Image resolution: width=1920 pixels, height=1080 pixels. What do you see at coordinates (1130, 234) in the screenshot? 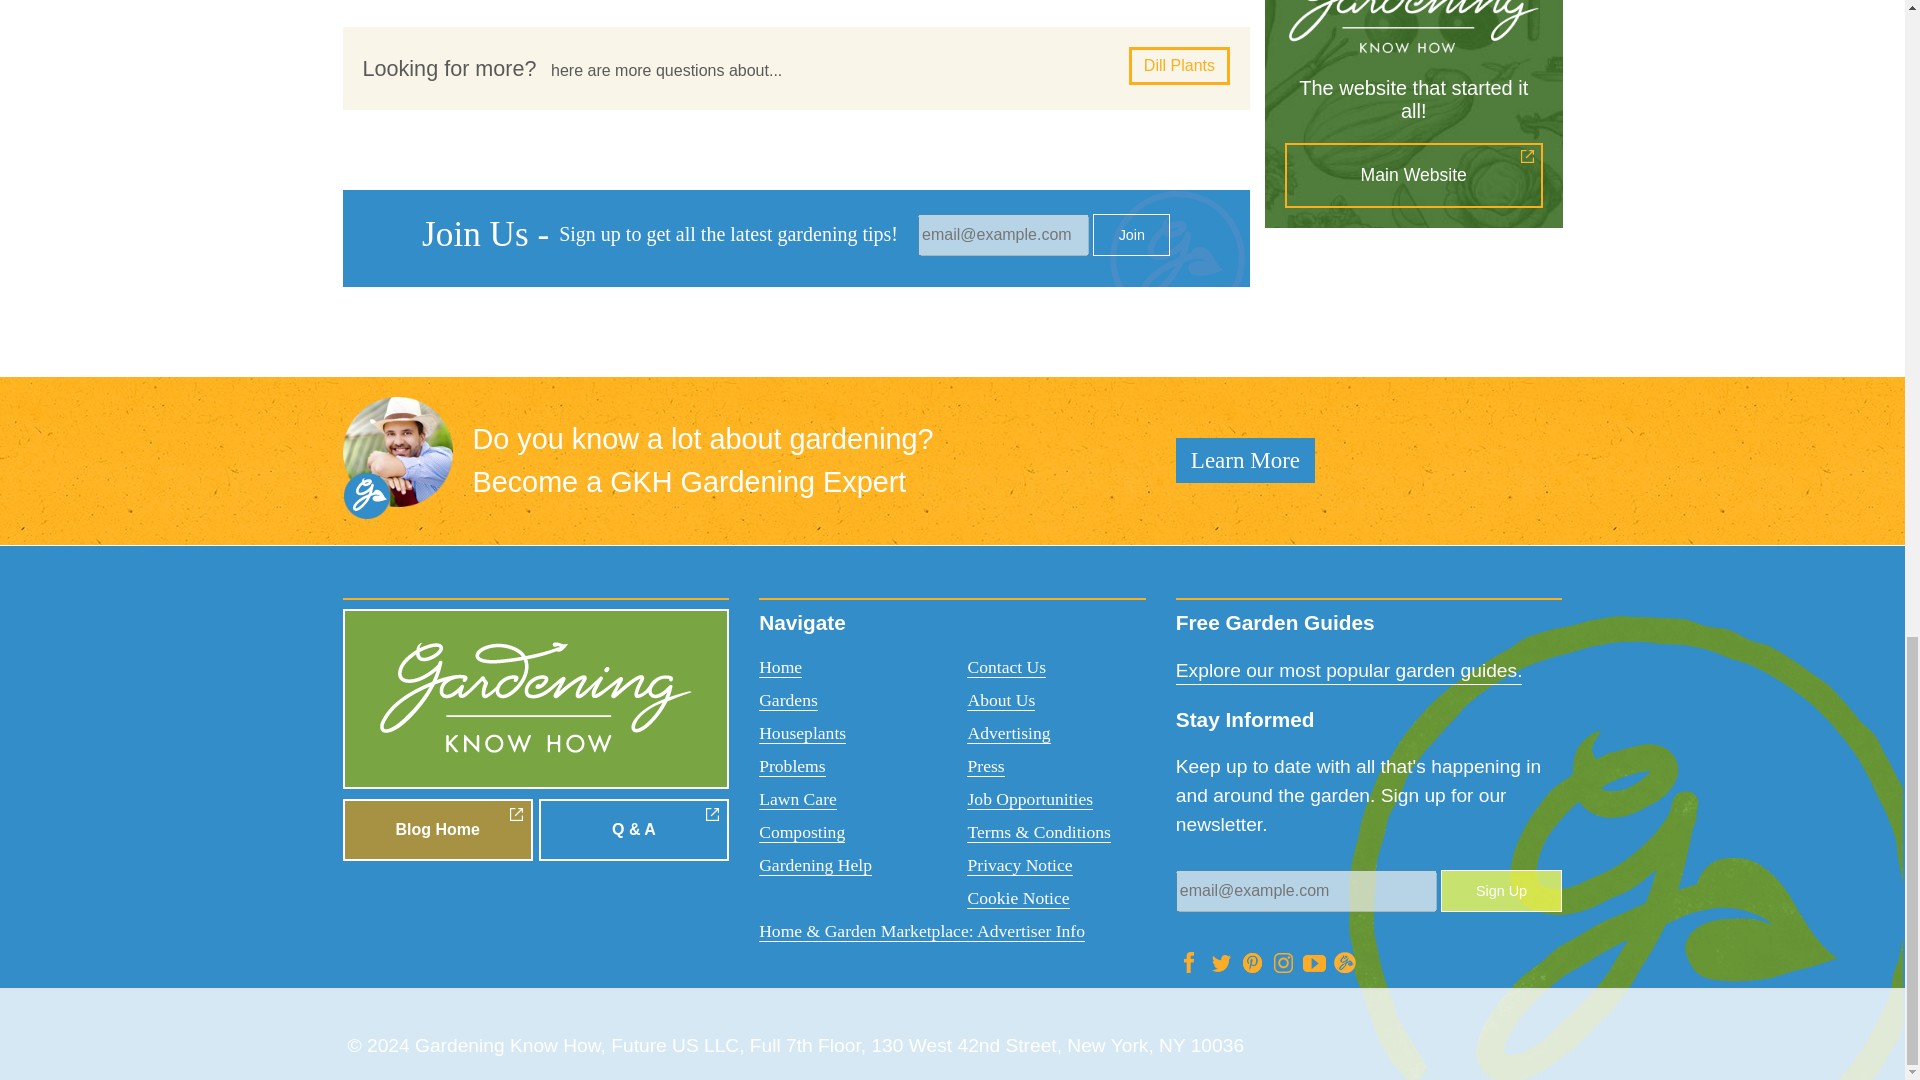
I see `Join` at bounding box center [1130, 234].